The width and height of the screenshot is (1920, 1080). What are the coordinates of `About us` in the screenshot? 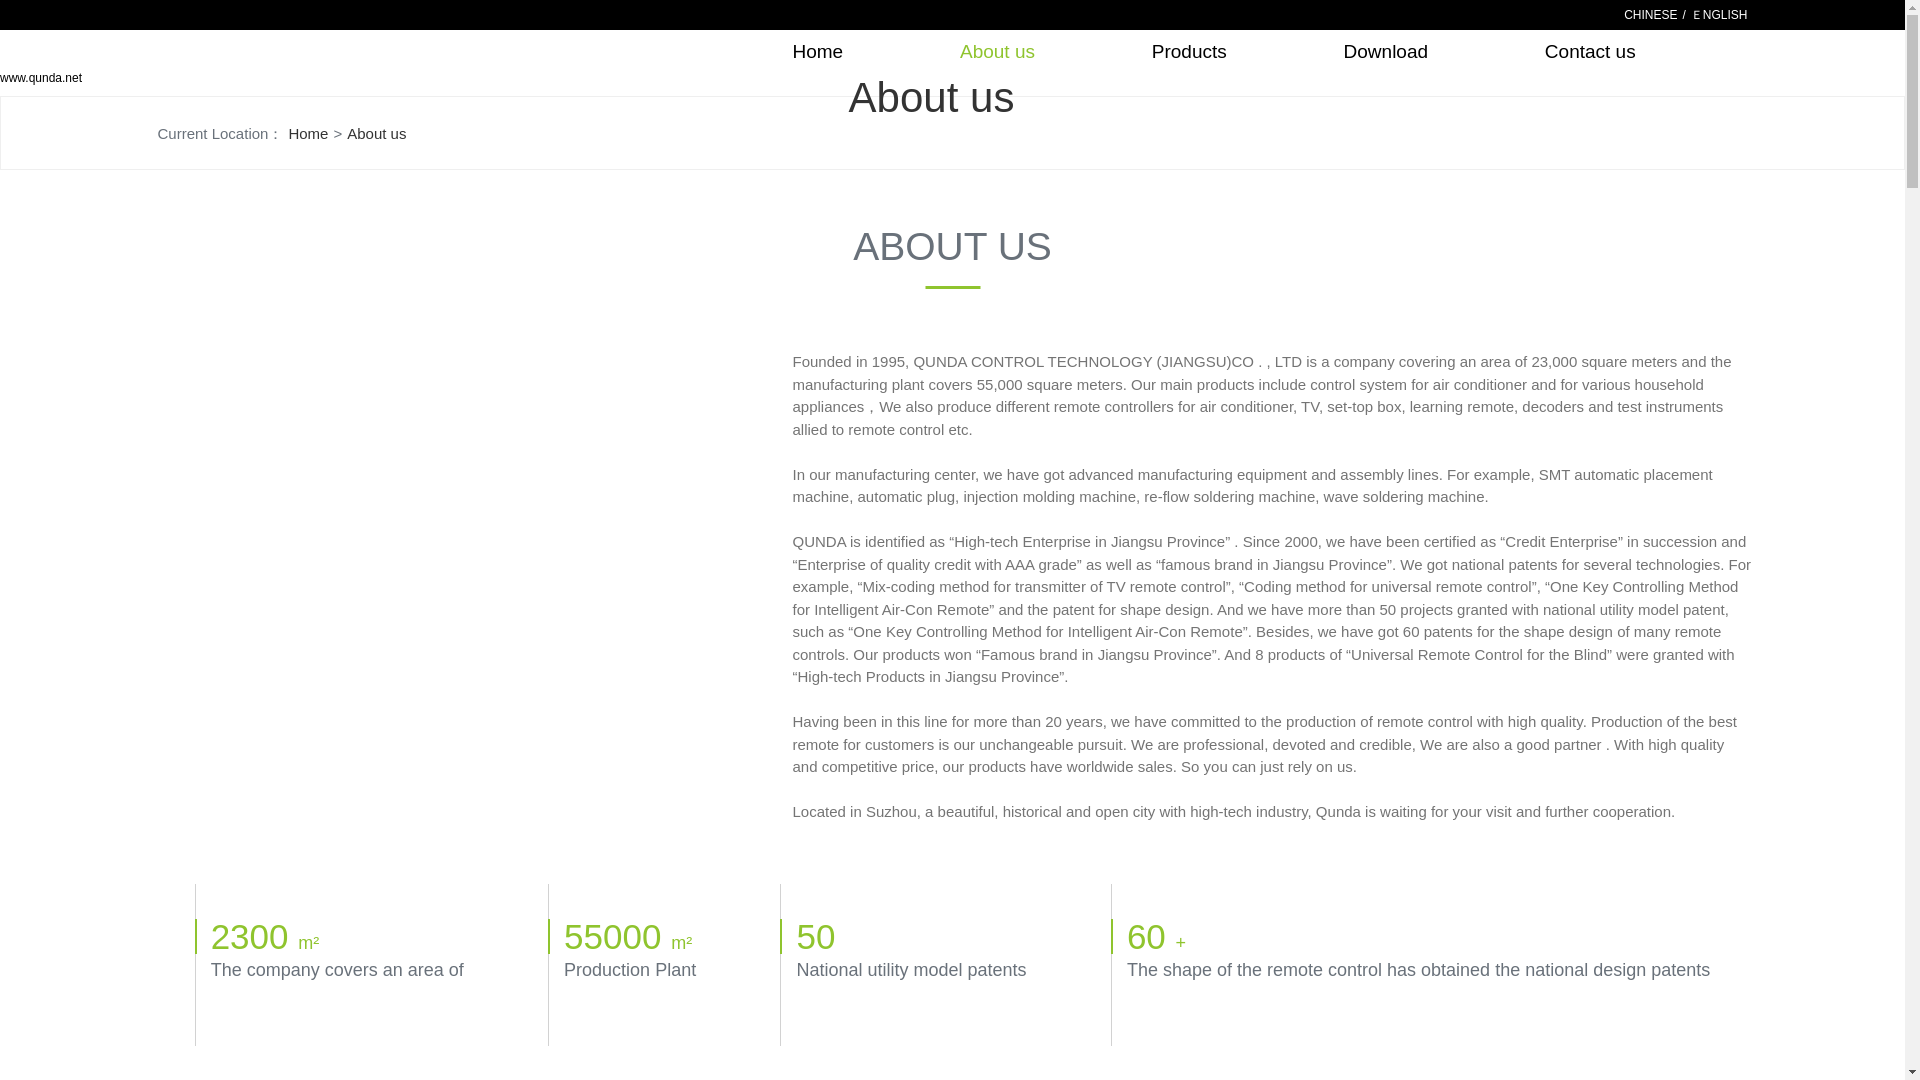 It's located at (376, 134).